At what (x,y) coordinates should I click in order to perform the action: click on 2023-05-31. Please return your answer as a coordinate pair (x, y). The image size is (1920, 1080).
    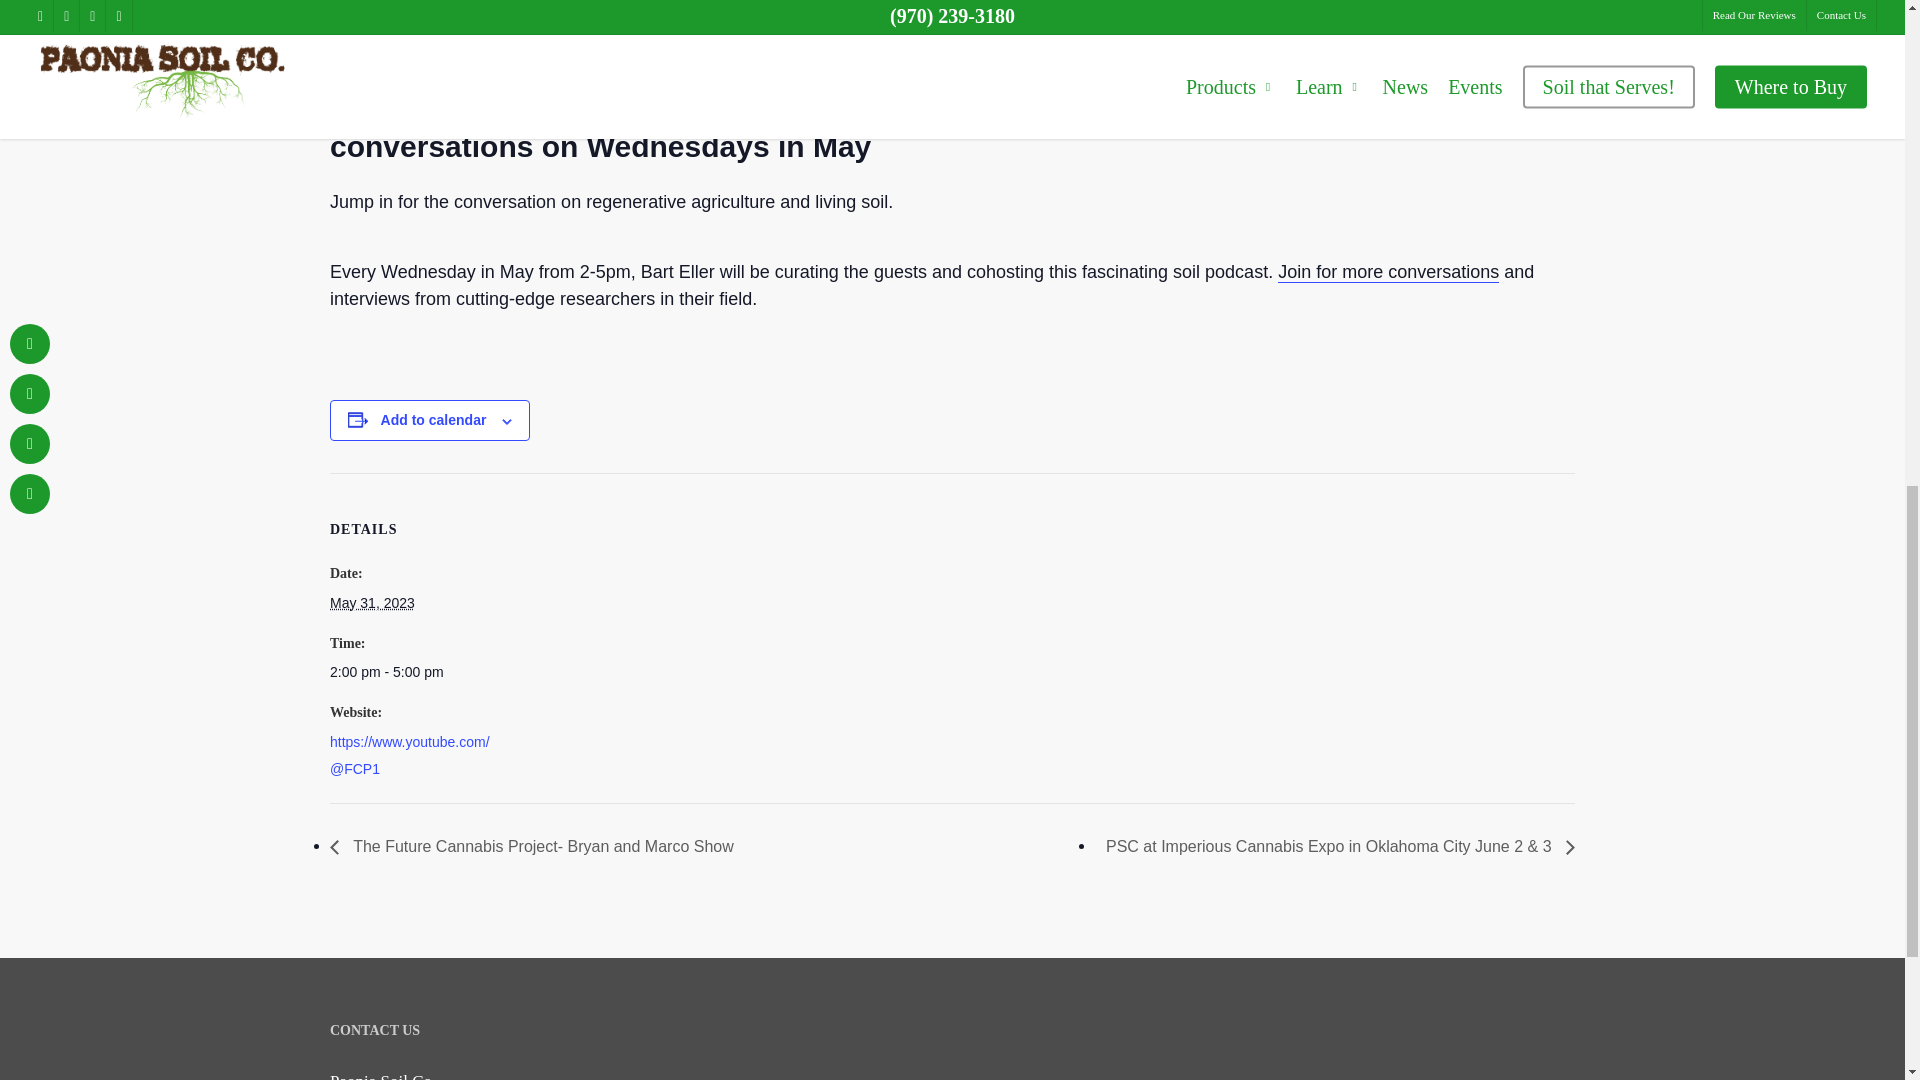
    Looking at the image, I should click on (414, 672).